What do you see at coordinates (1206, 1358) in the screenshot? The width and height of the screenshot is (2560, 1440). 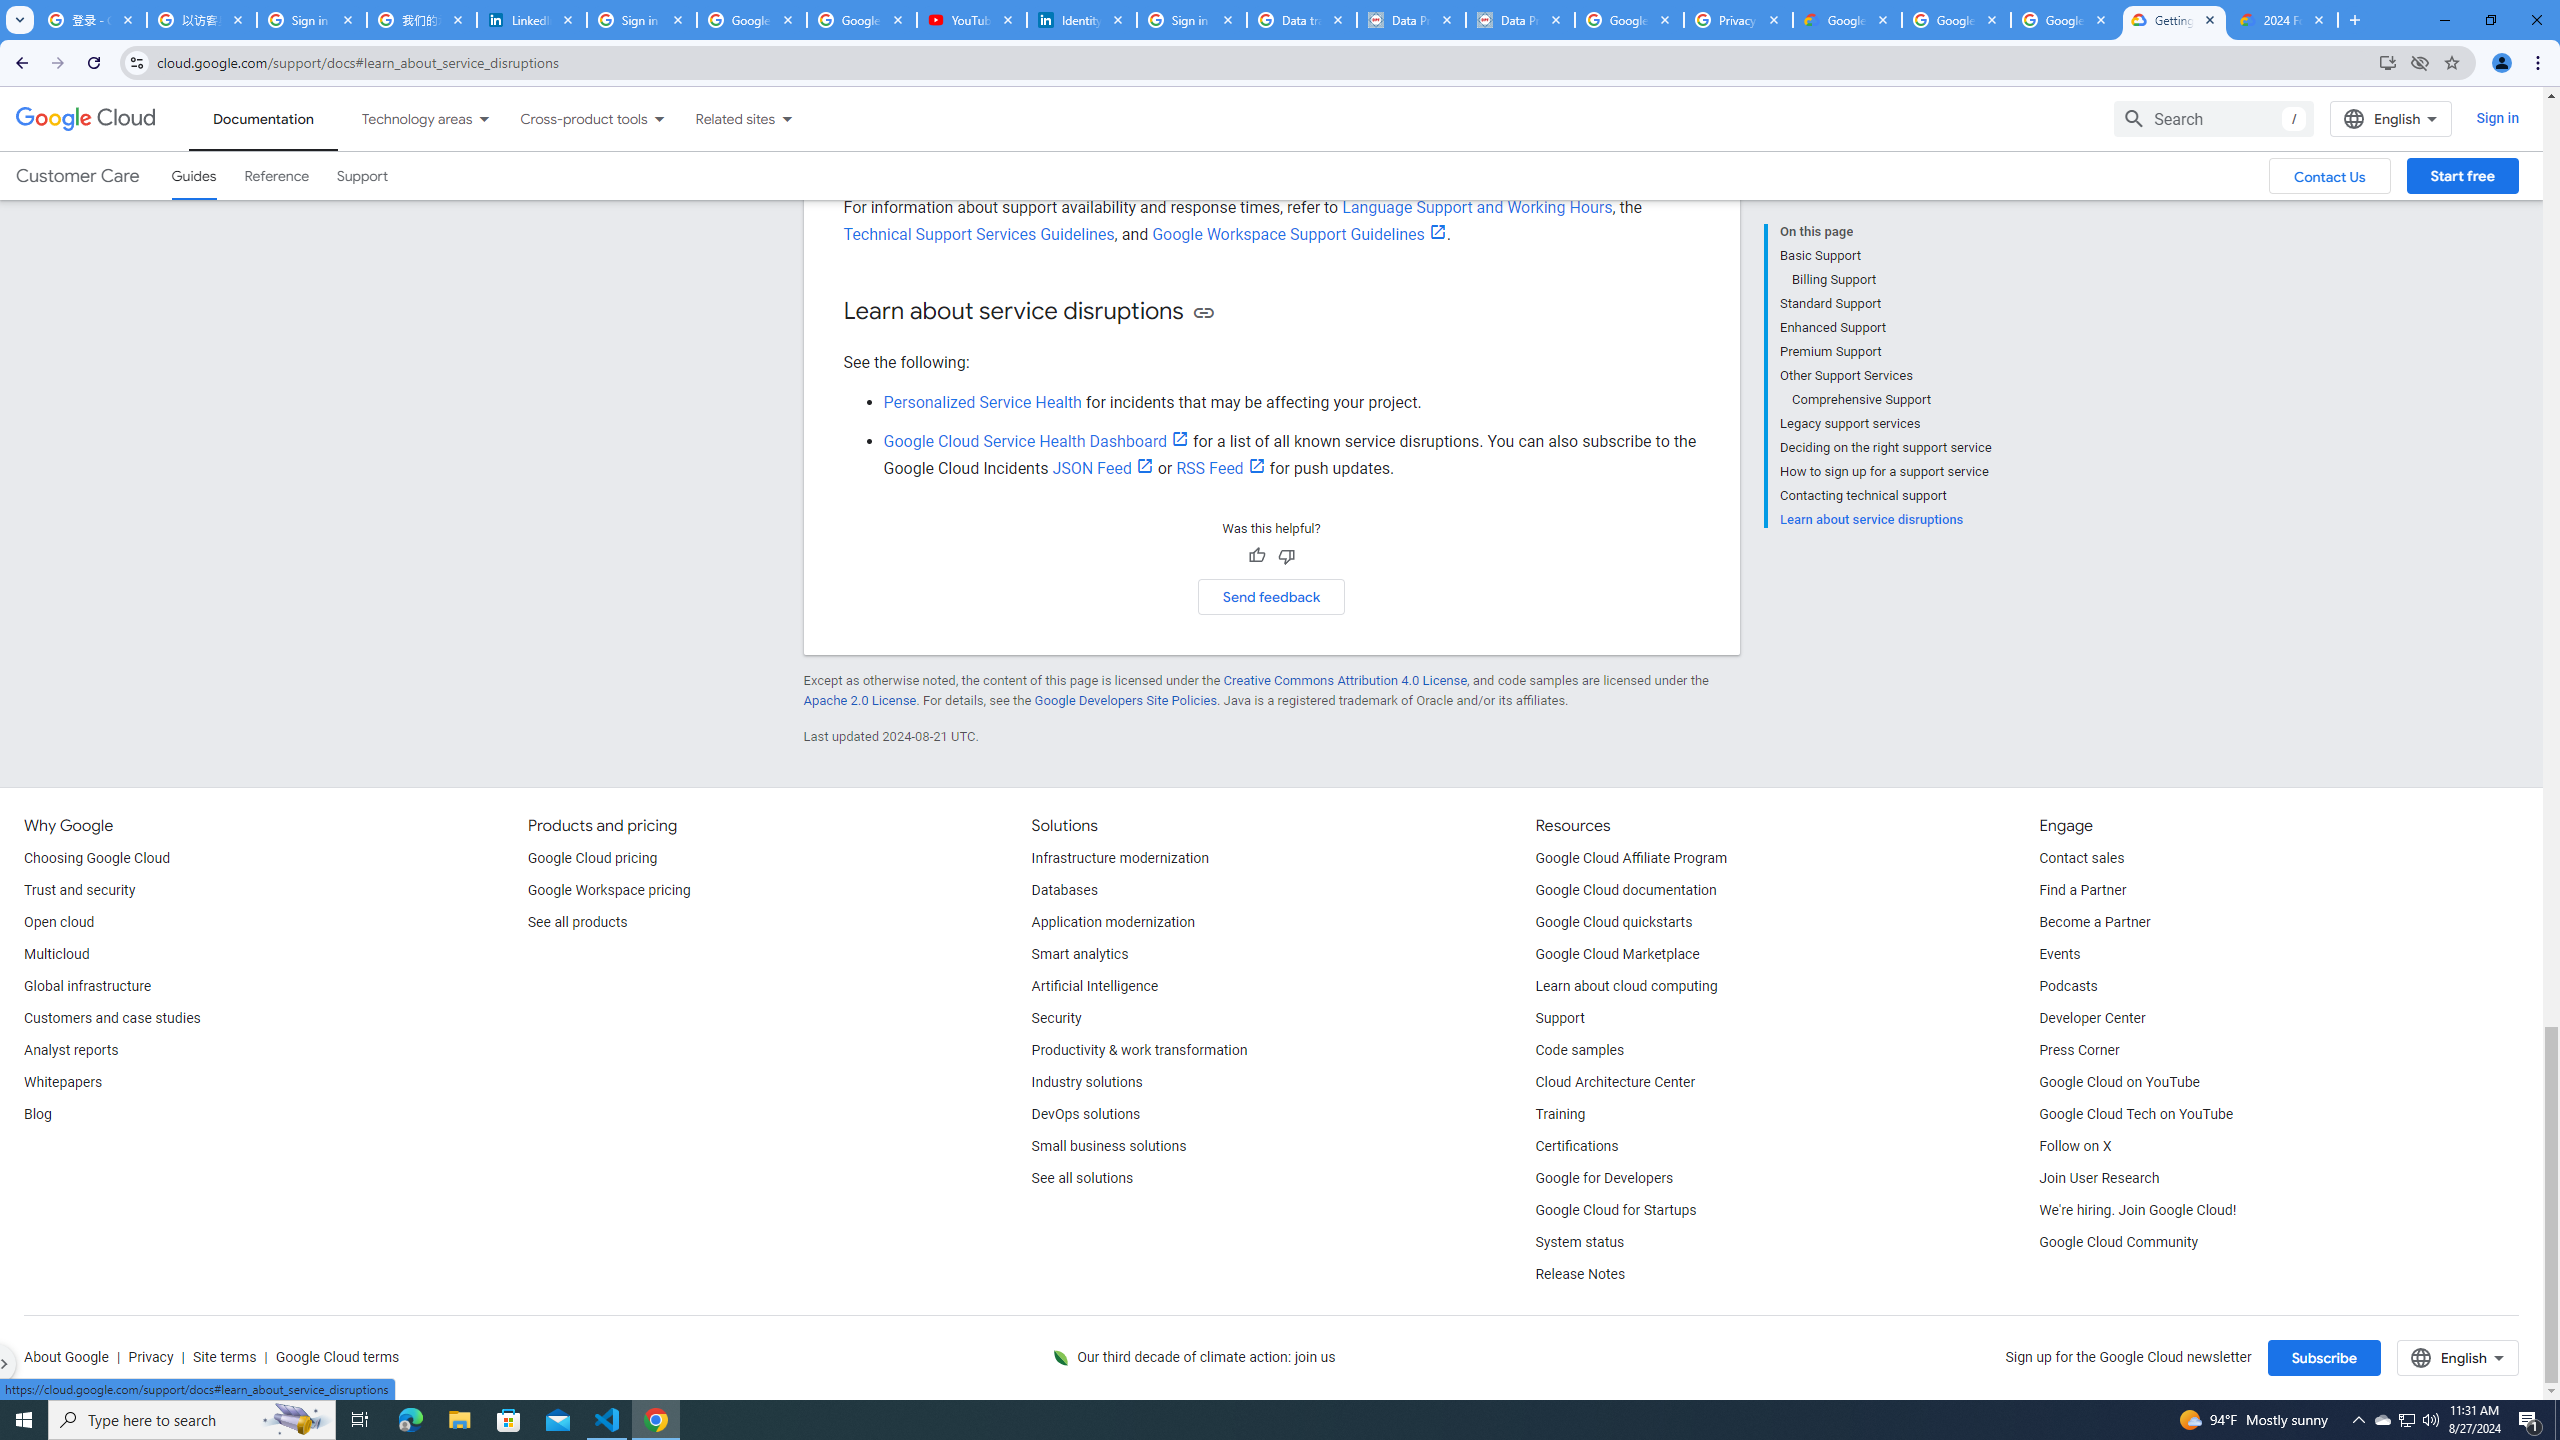 I see `Our third decade of climate action: join us` at bounding box center [1206, 1358].